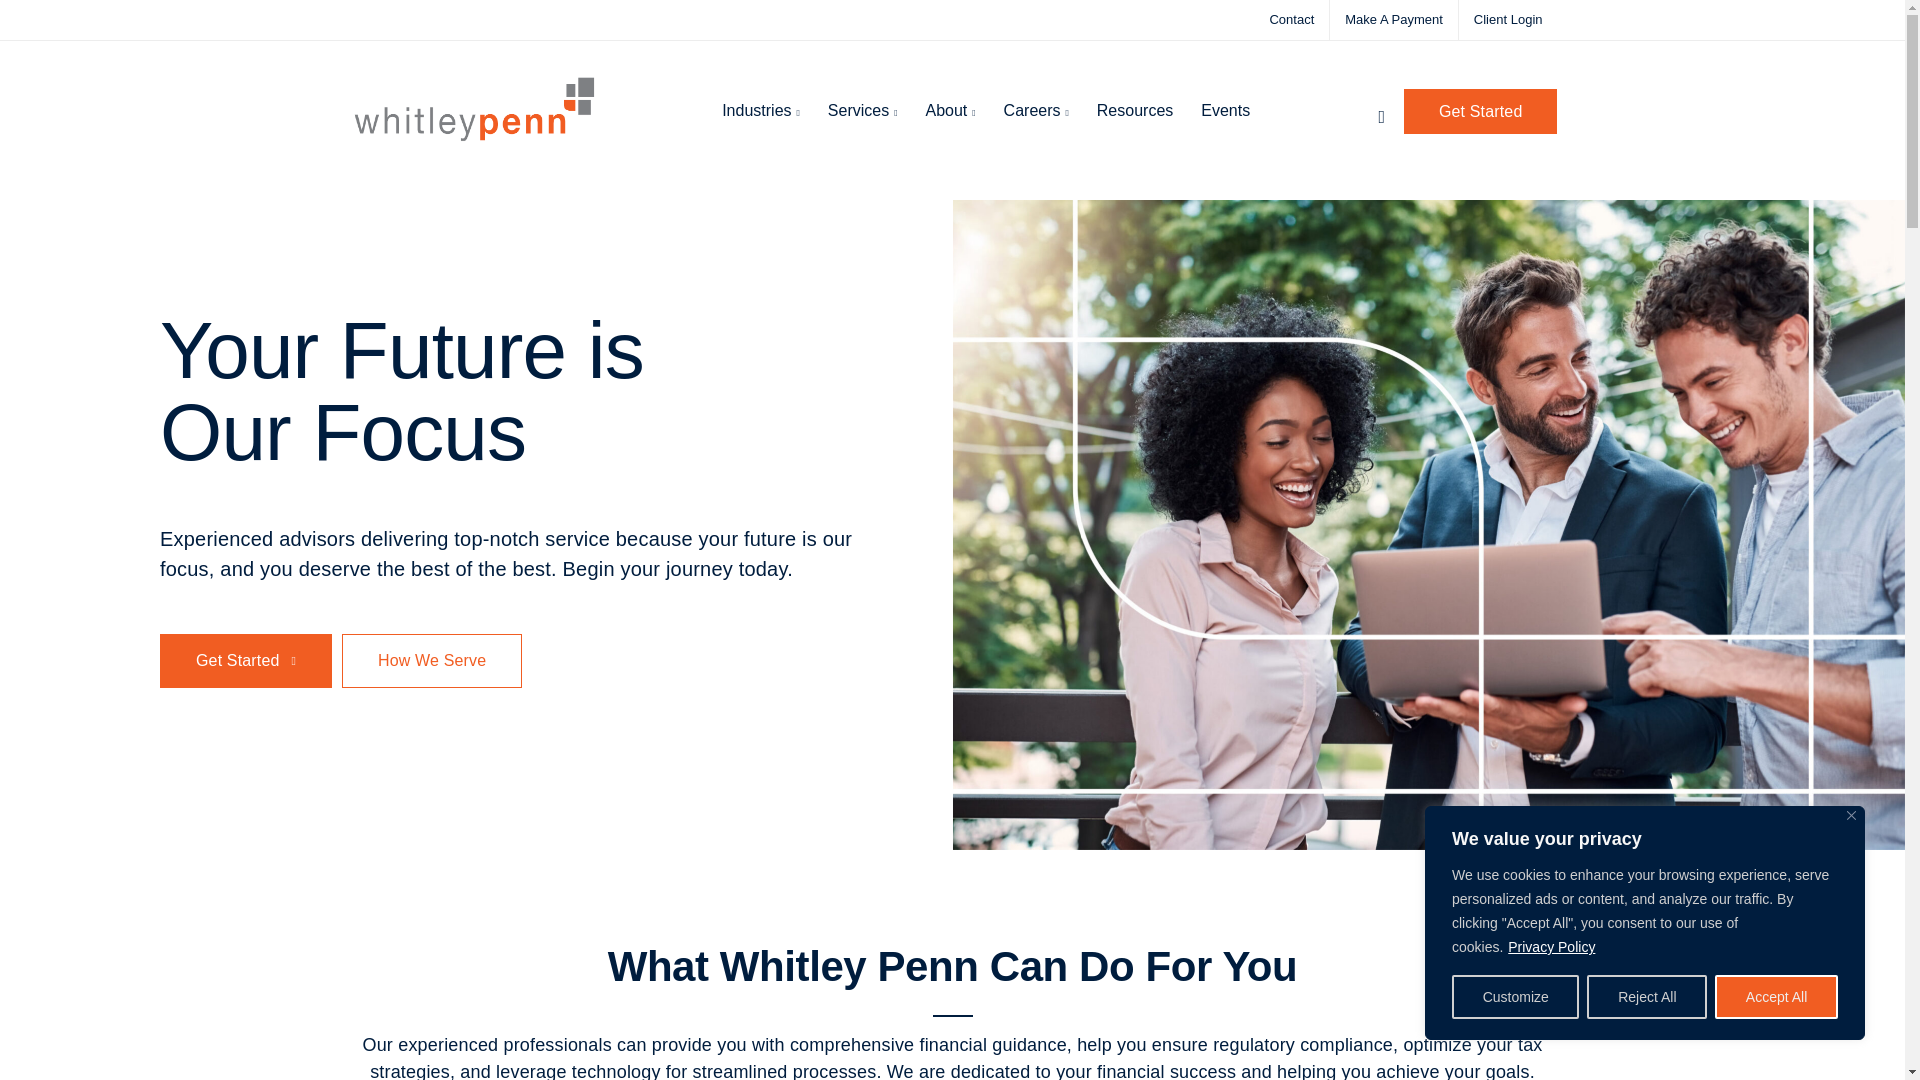 Image resolution: width=1920 pixels, height=1080 pixels. I want to click on Contact, so click(1291, 19).